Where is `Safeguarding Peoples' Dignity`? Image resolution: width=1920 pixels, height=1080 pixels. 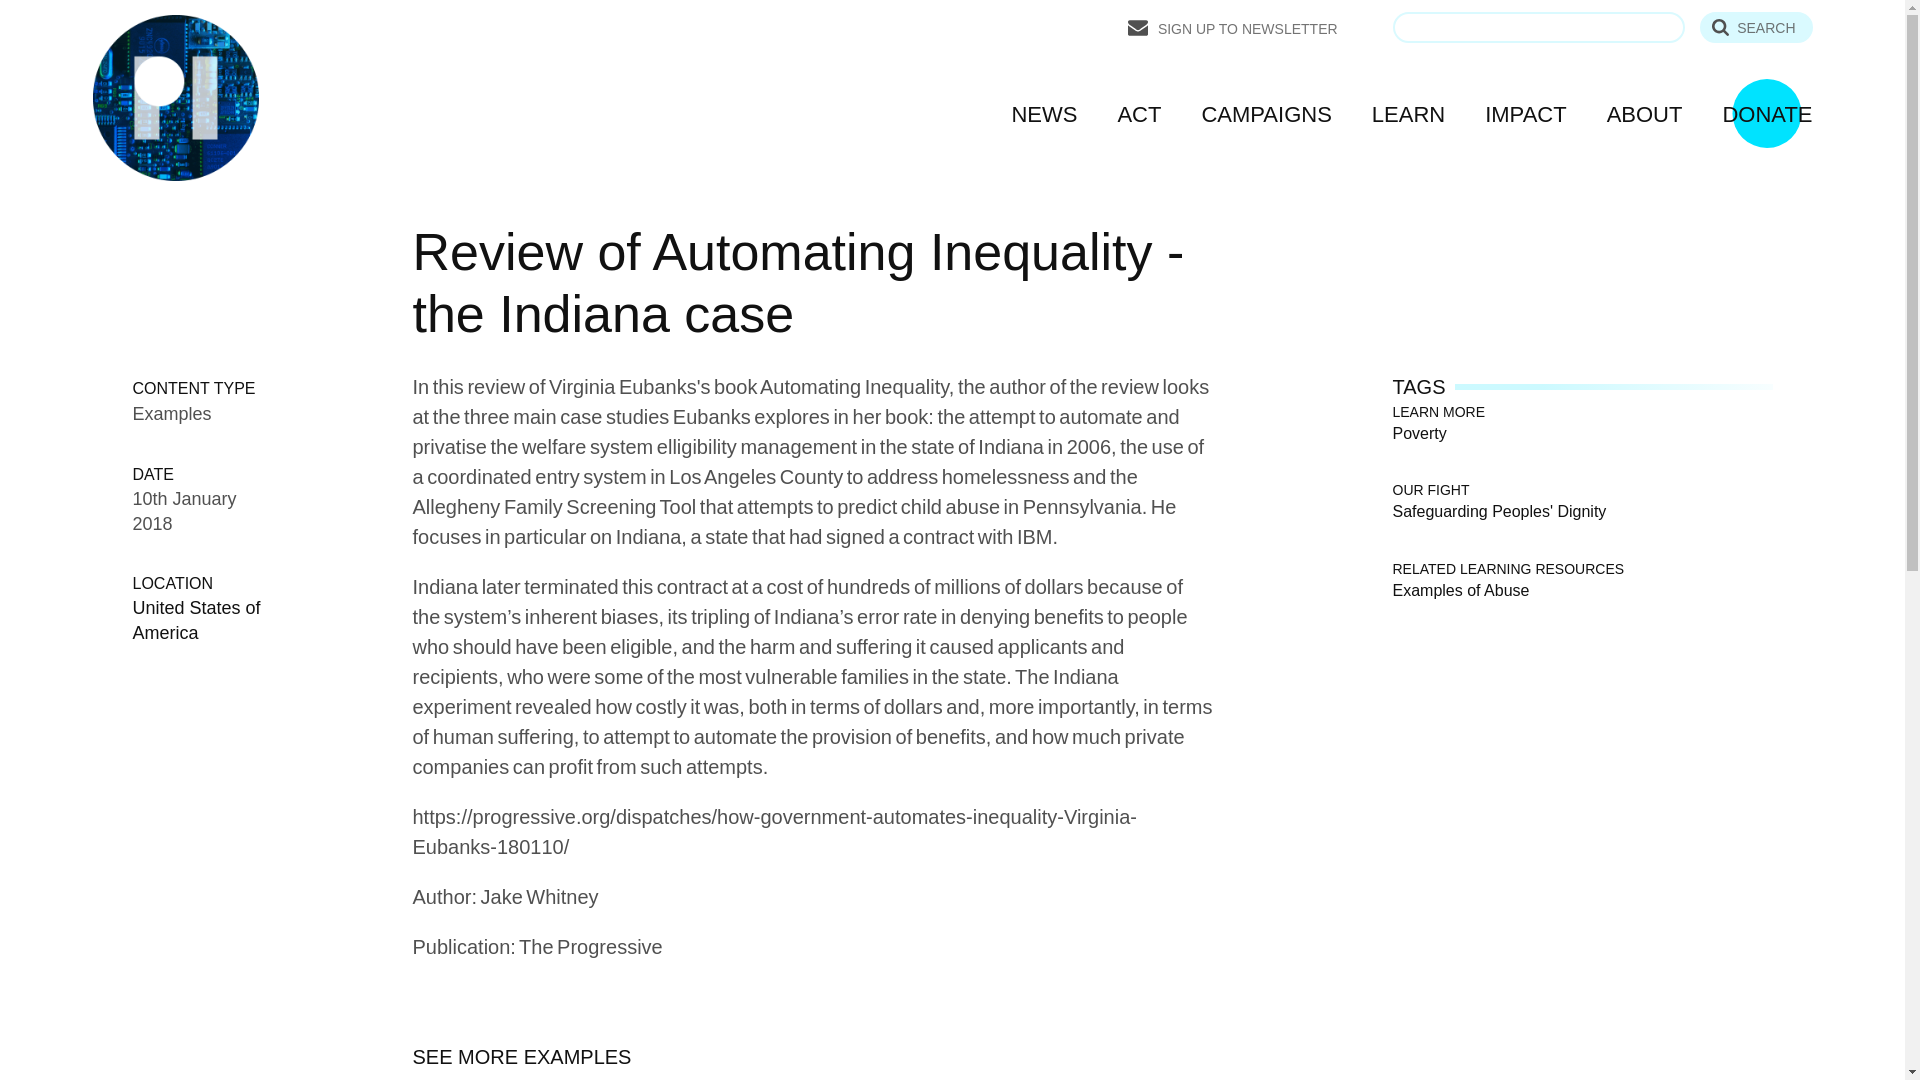
Safeguarding Peoples' Dignity is located at coordinates (1498, 510).